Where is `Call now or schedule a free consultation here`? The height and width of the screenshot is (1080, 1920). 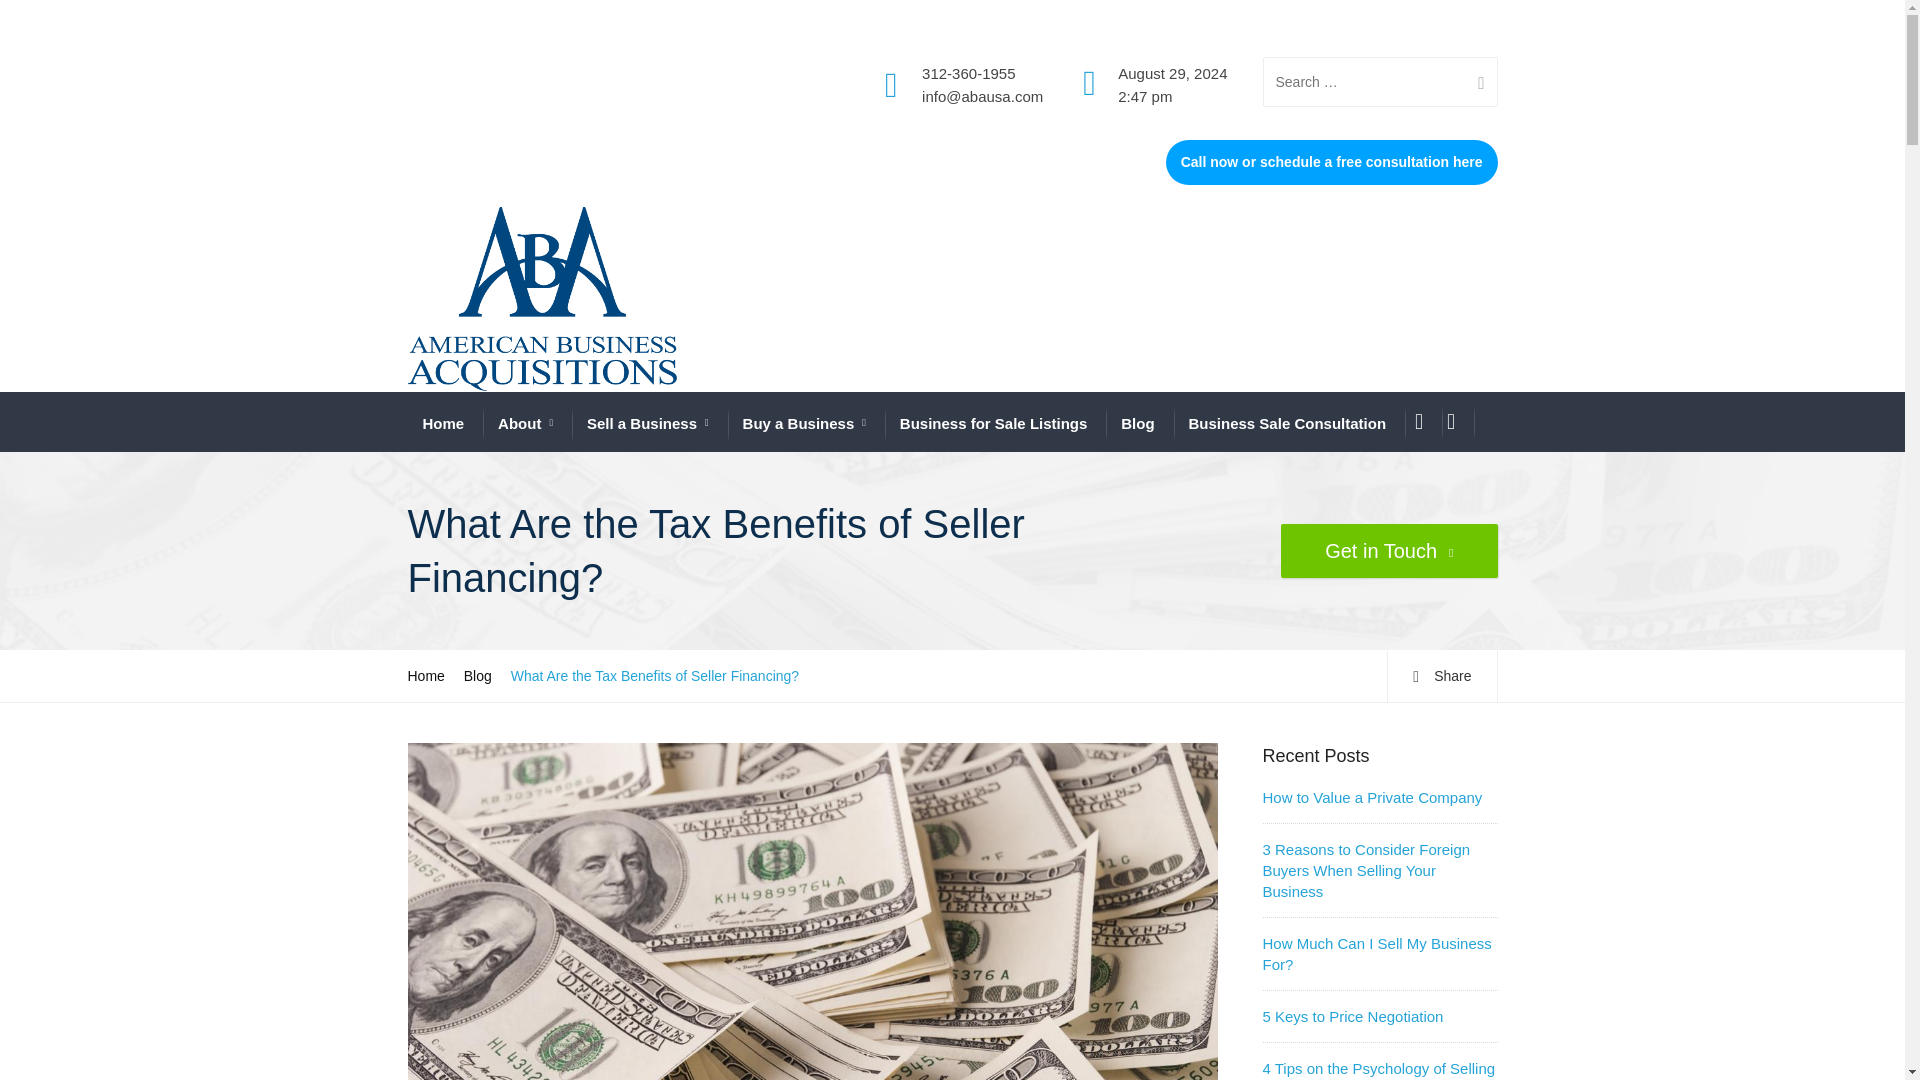 Call now or schedule a free consultation here is located at coordinates (1331, 162).